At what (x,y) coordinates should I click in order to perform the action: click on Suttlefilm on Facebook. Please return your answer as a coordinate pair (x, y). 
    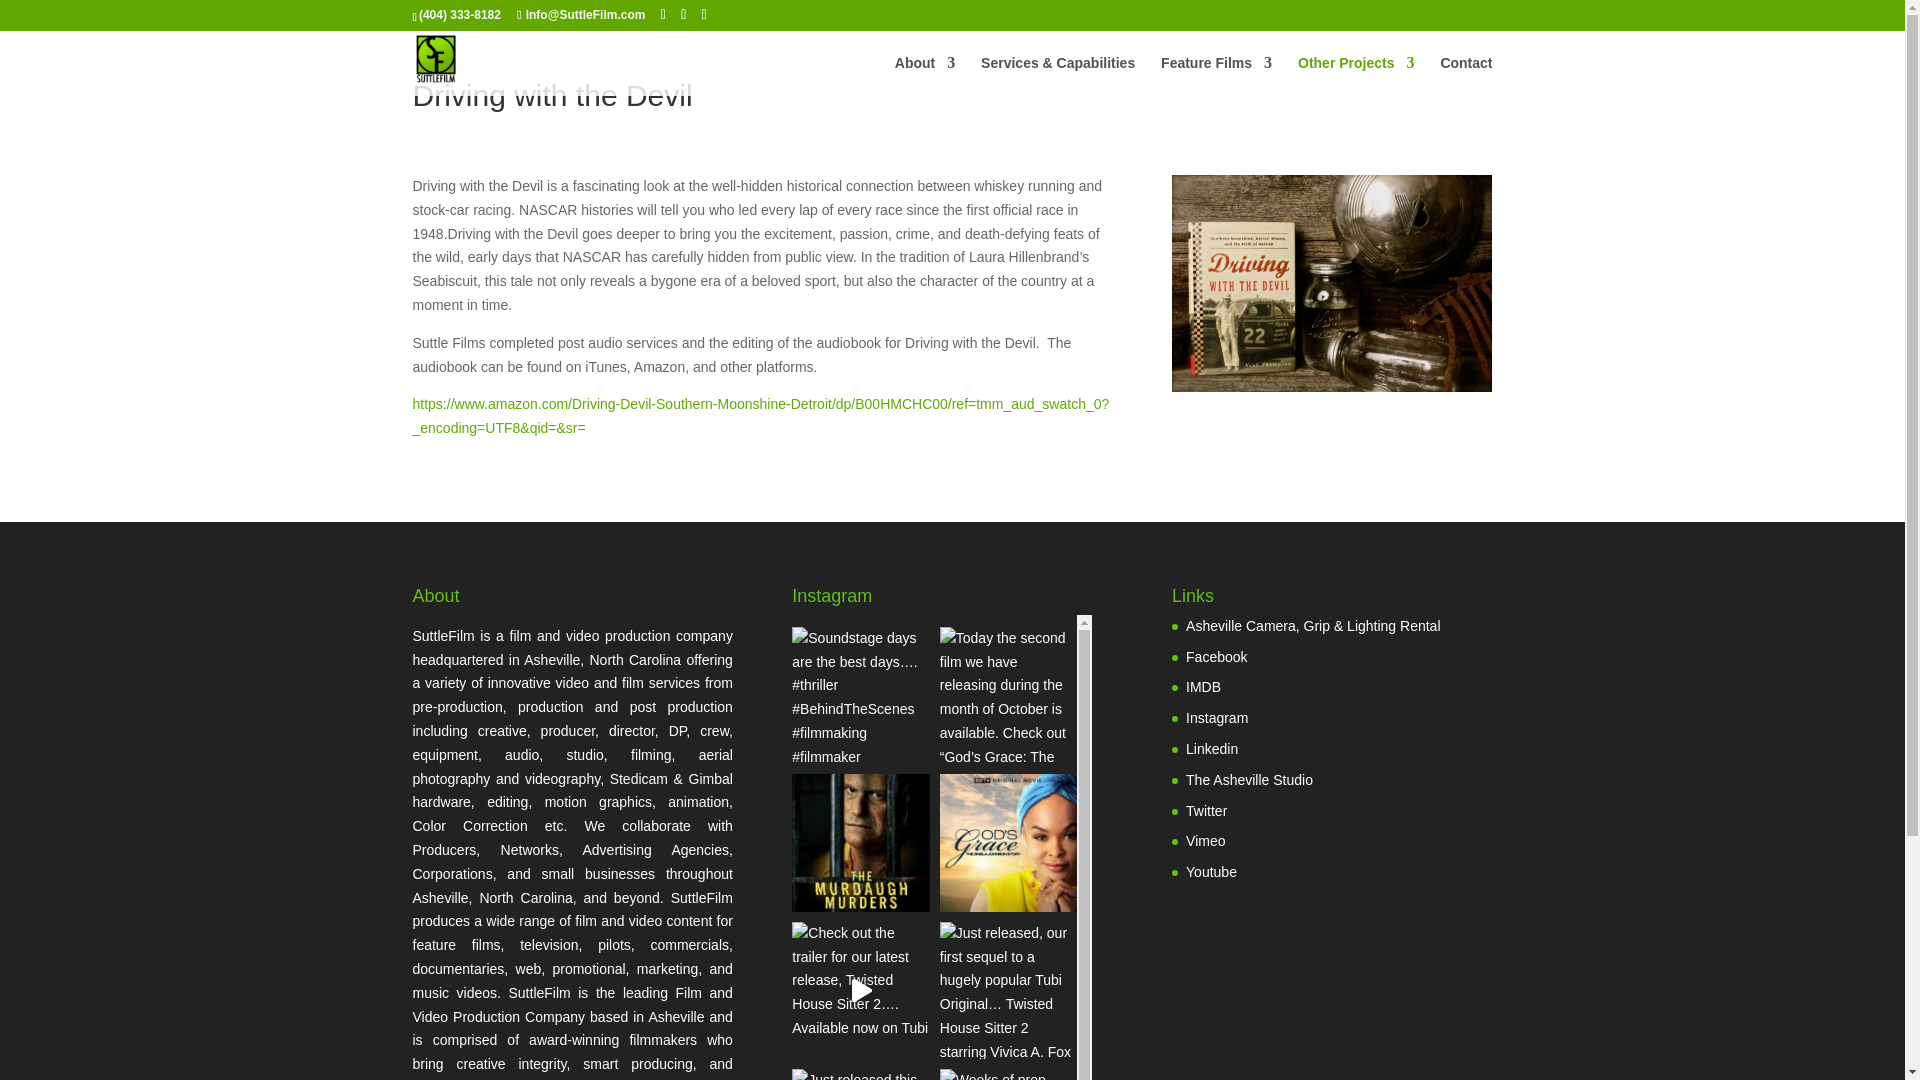
    Looking at the image, I should click on (1216, 657).